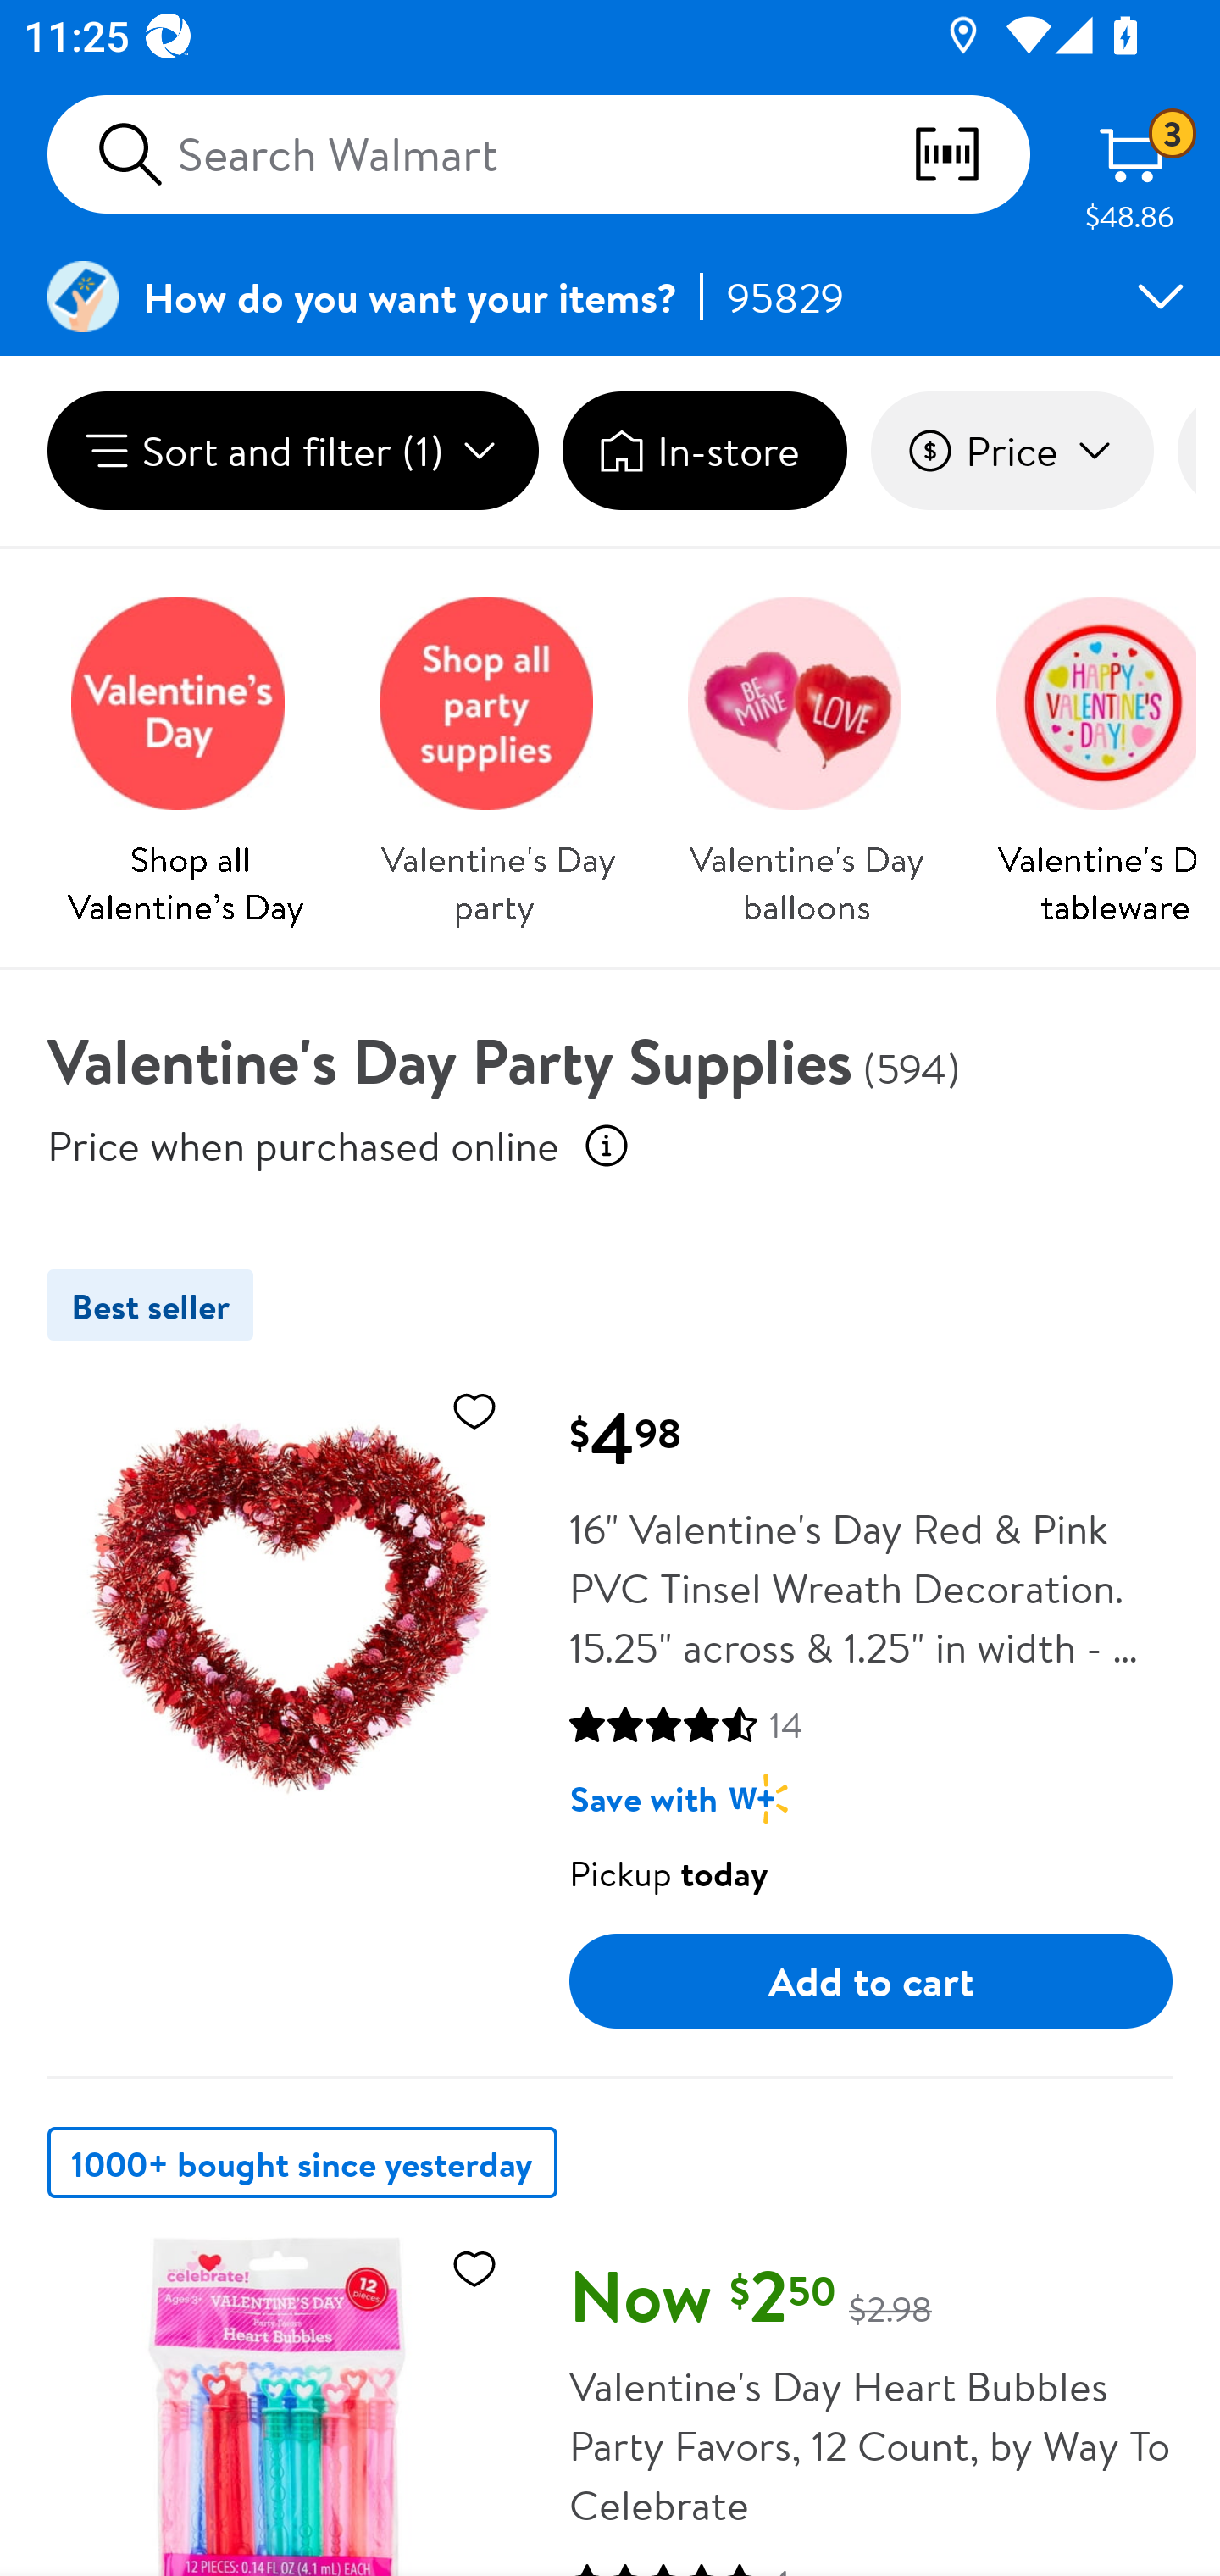 The image size is (1220, 2576). What do you see at coordinates (303, 1145) in the screenshot?
I see `Price when purchased online` at bounding box center [303, 1145].